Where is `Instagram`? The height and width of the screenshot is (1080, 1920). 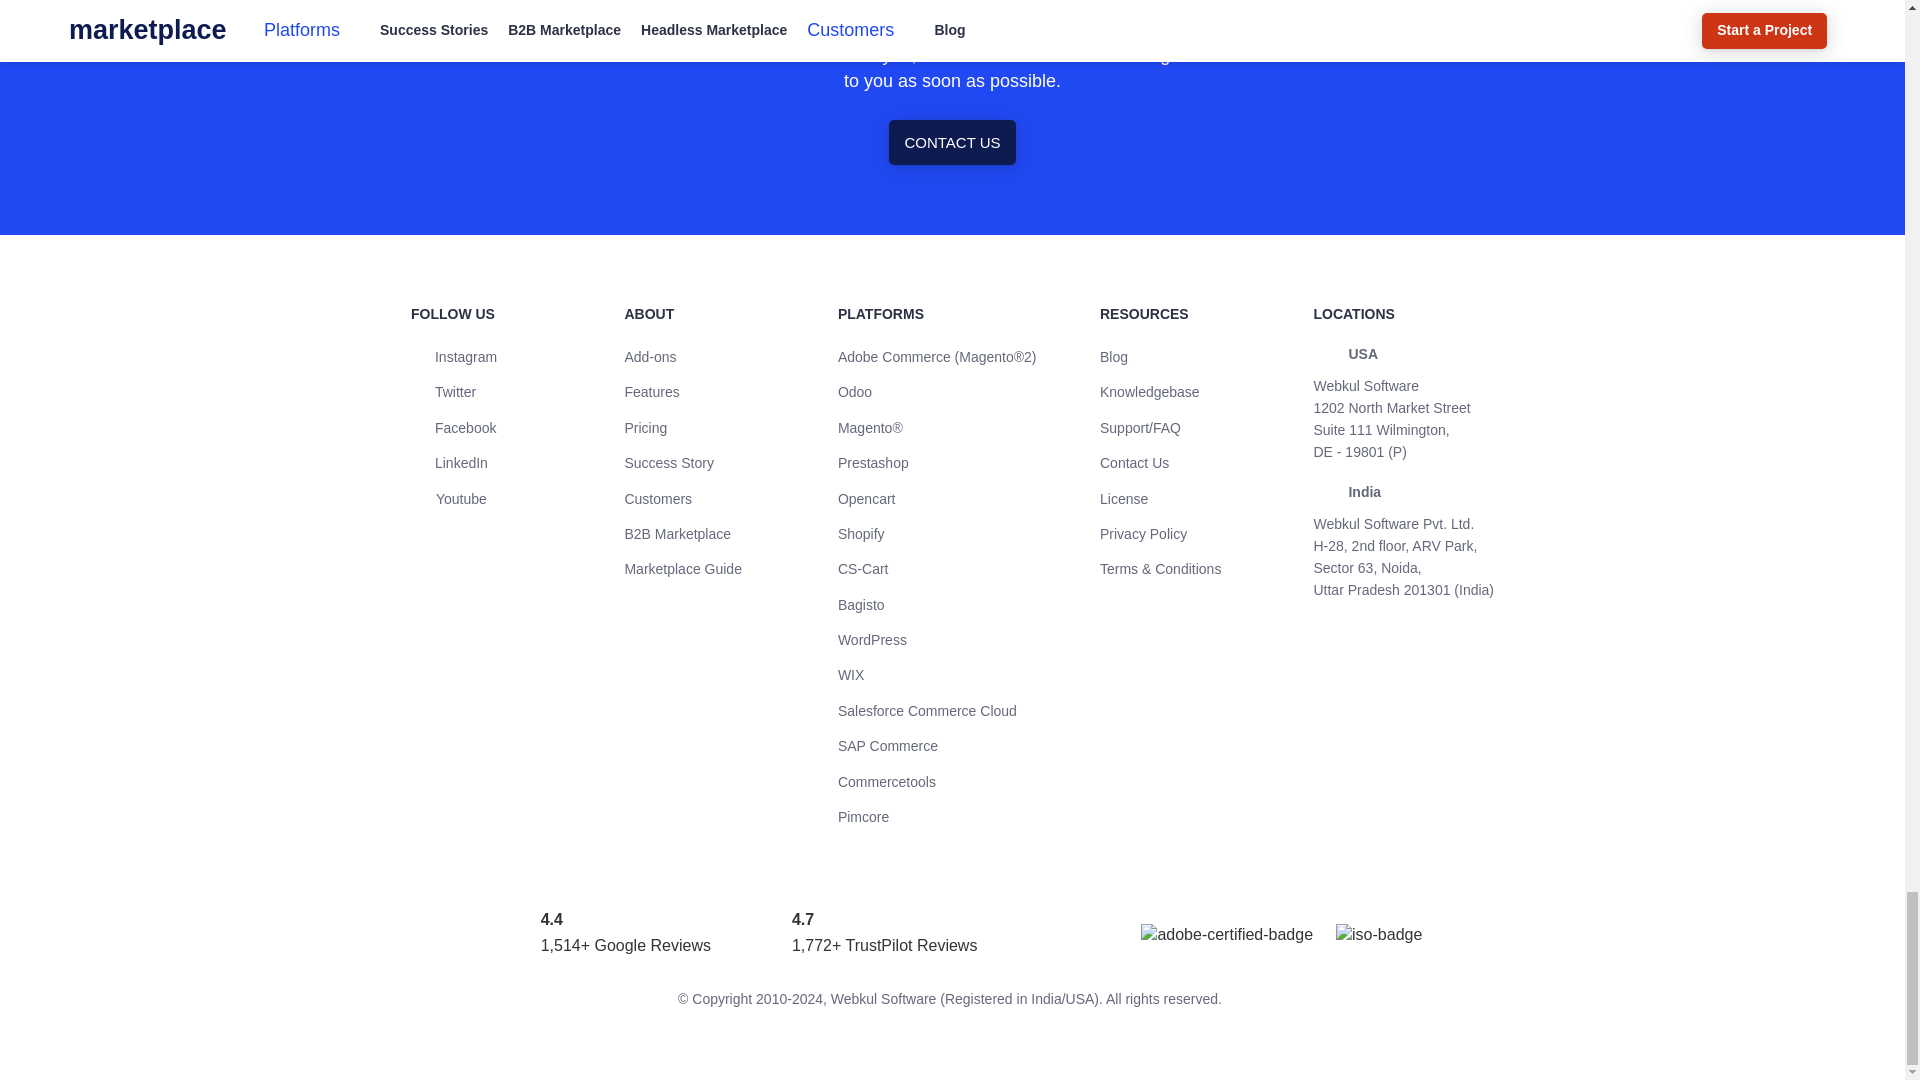 Instagram is located at coordinates (454, 356).